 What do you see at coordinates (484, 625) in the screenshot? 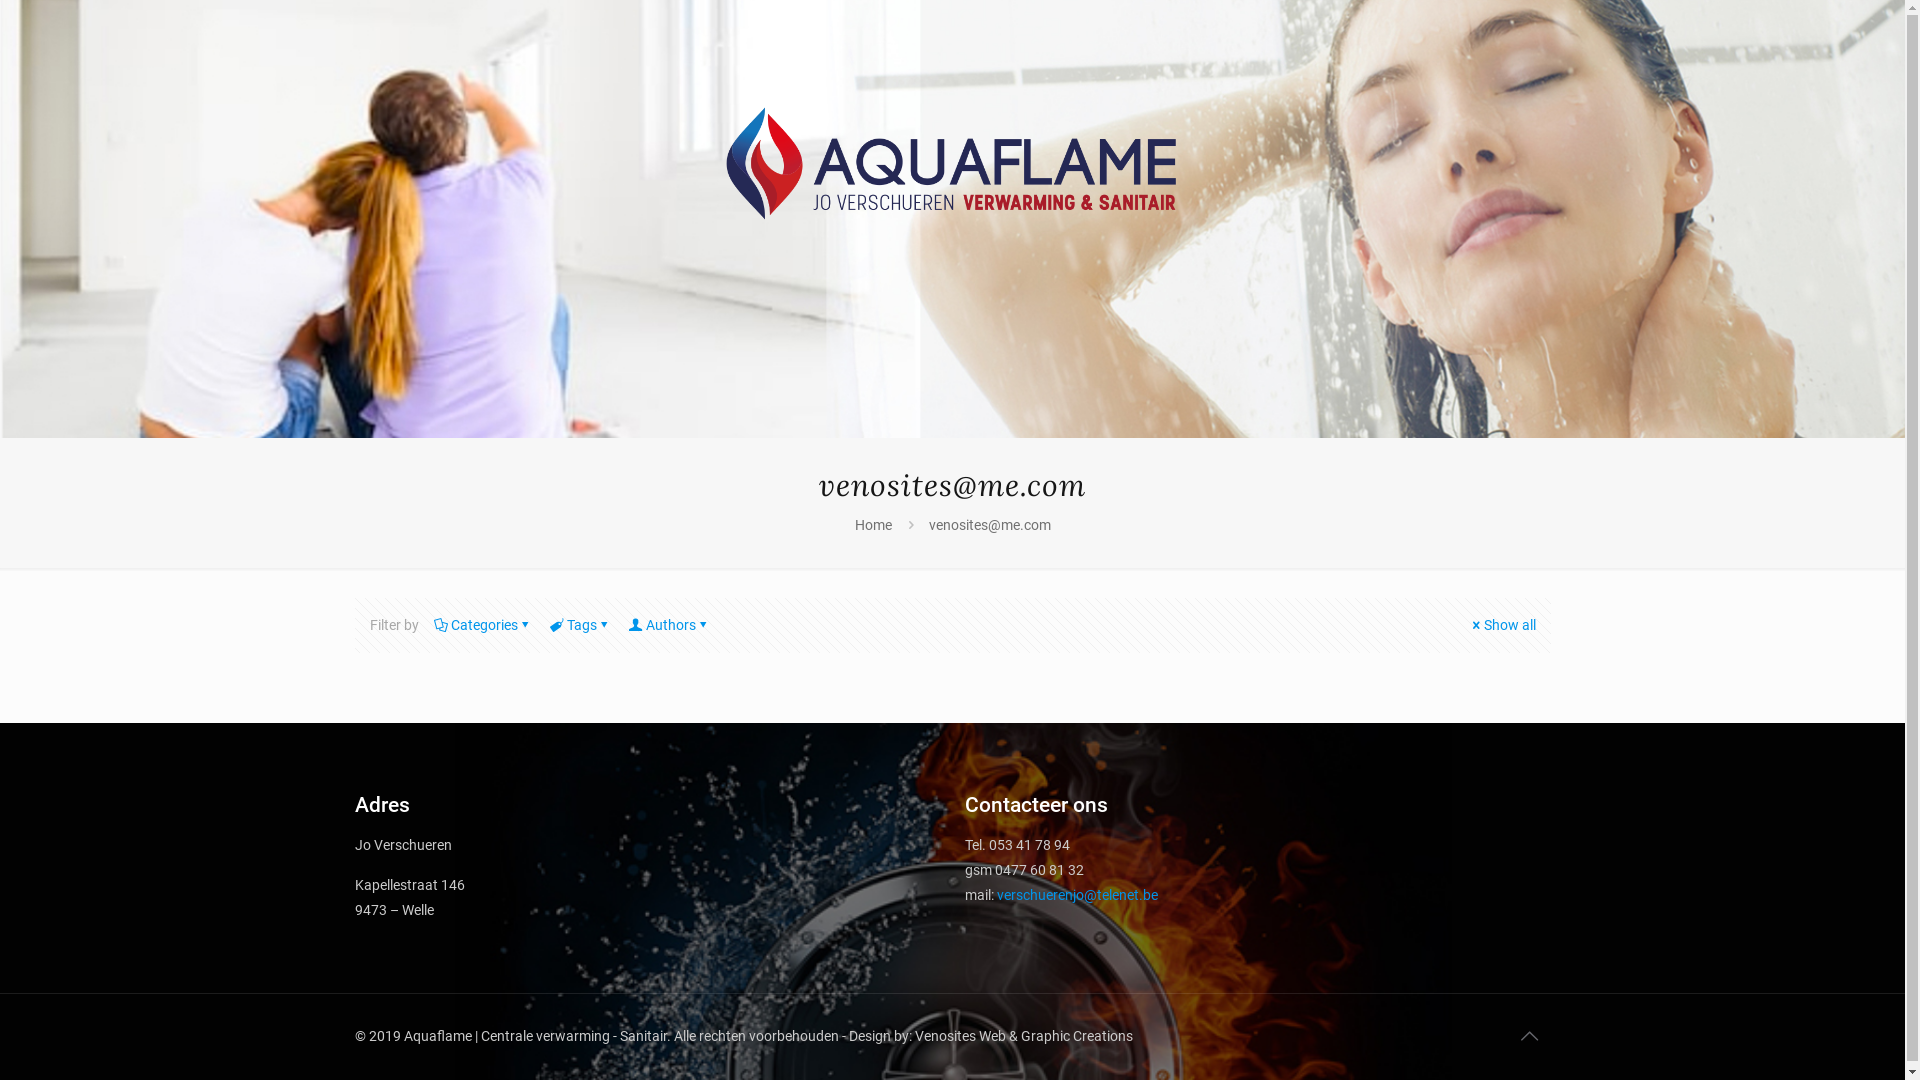
I see `Categories` at bounding box center [484, 625].